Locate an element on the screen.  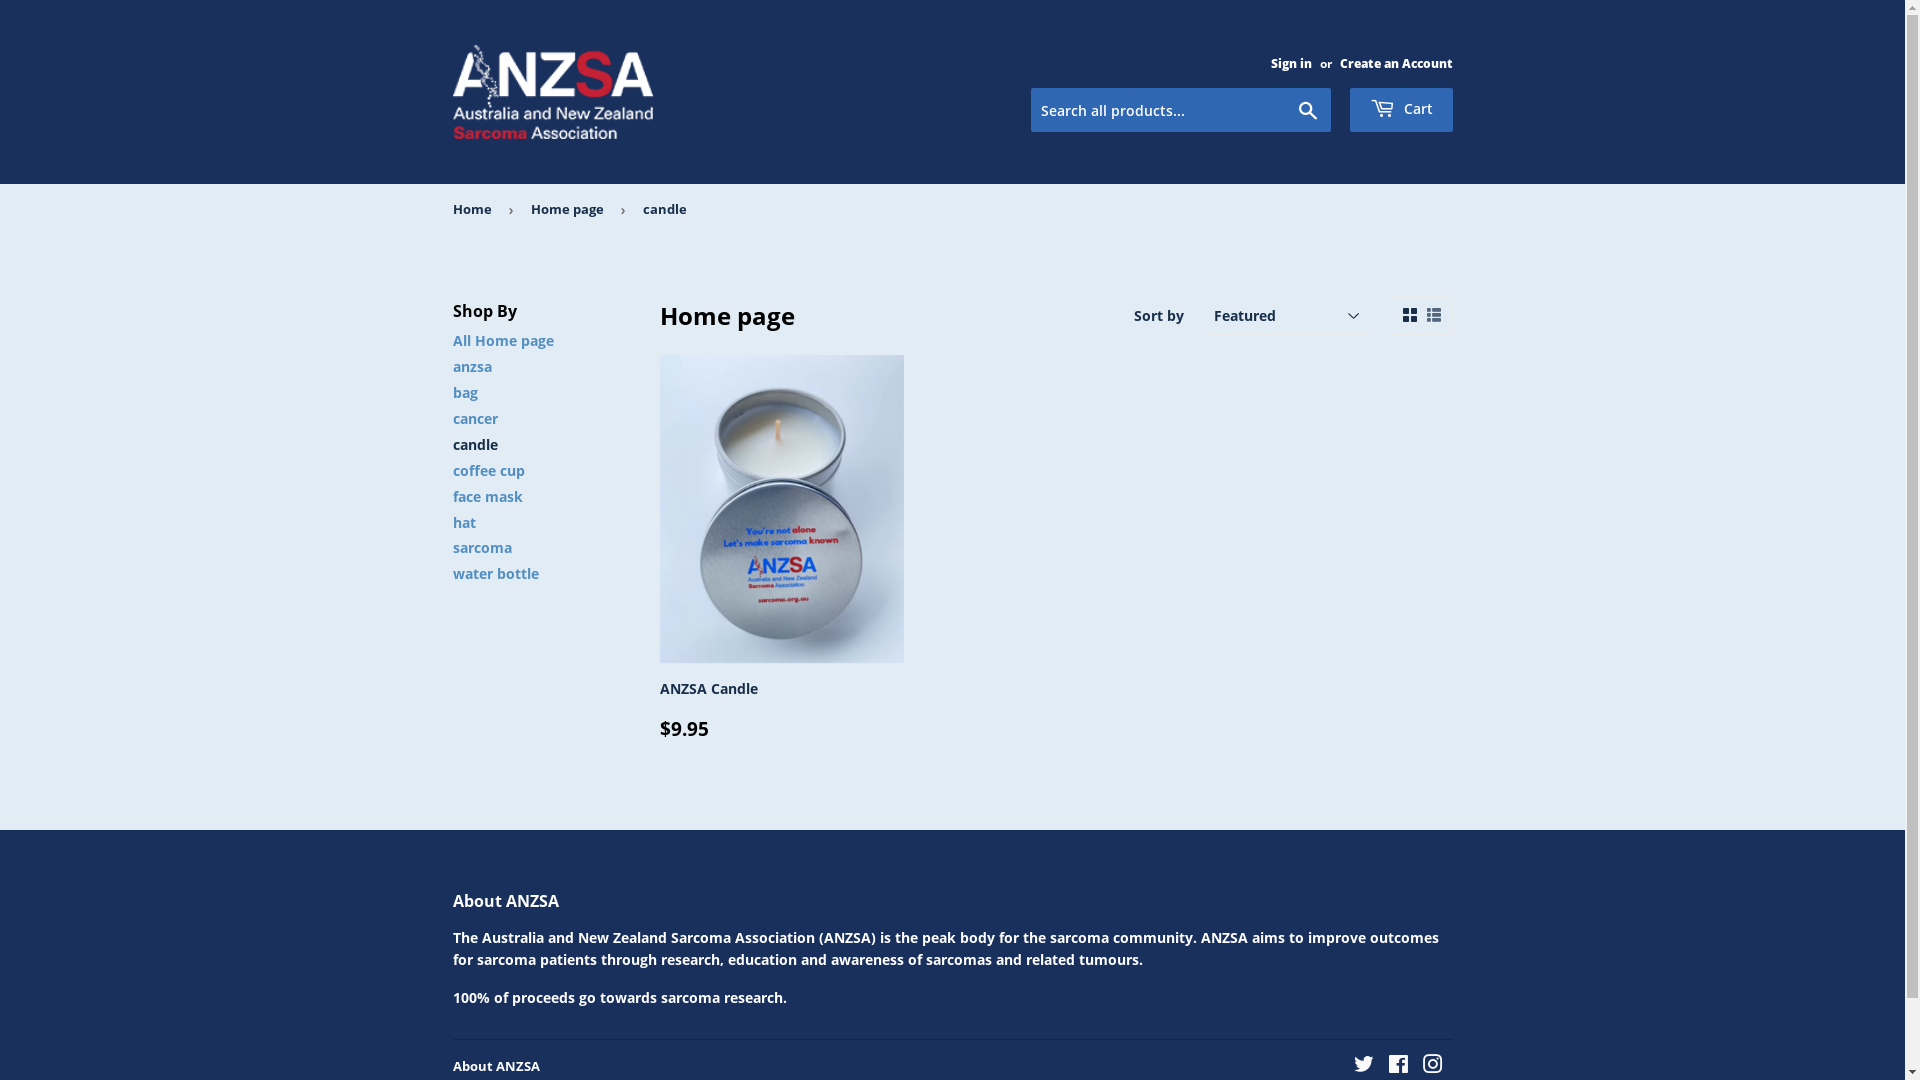
anzsa is located at coordinates (472, 366).